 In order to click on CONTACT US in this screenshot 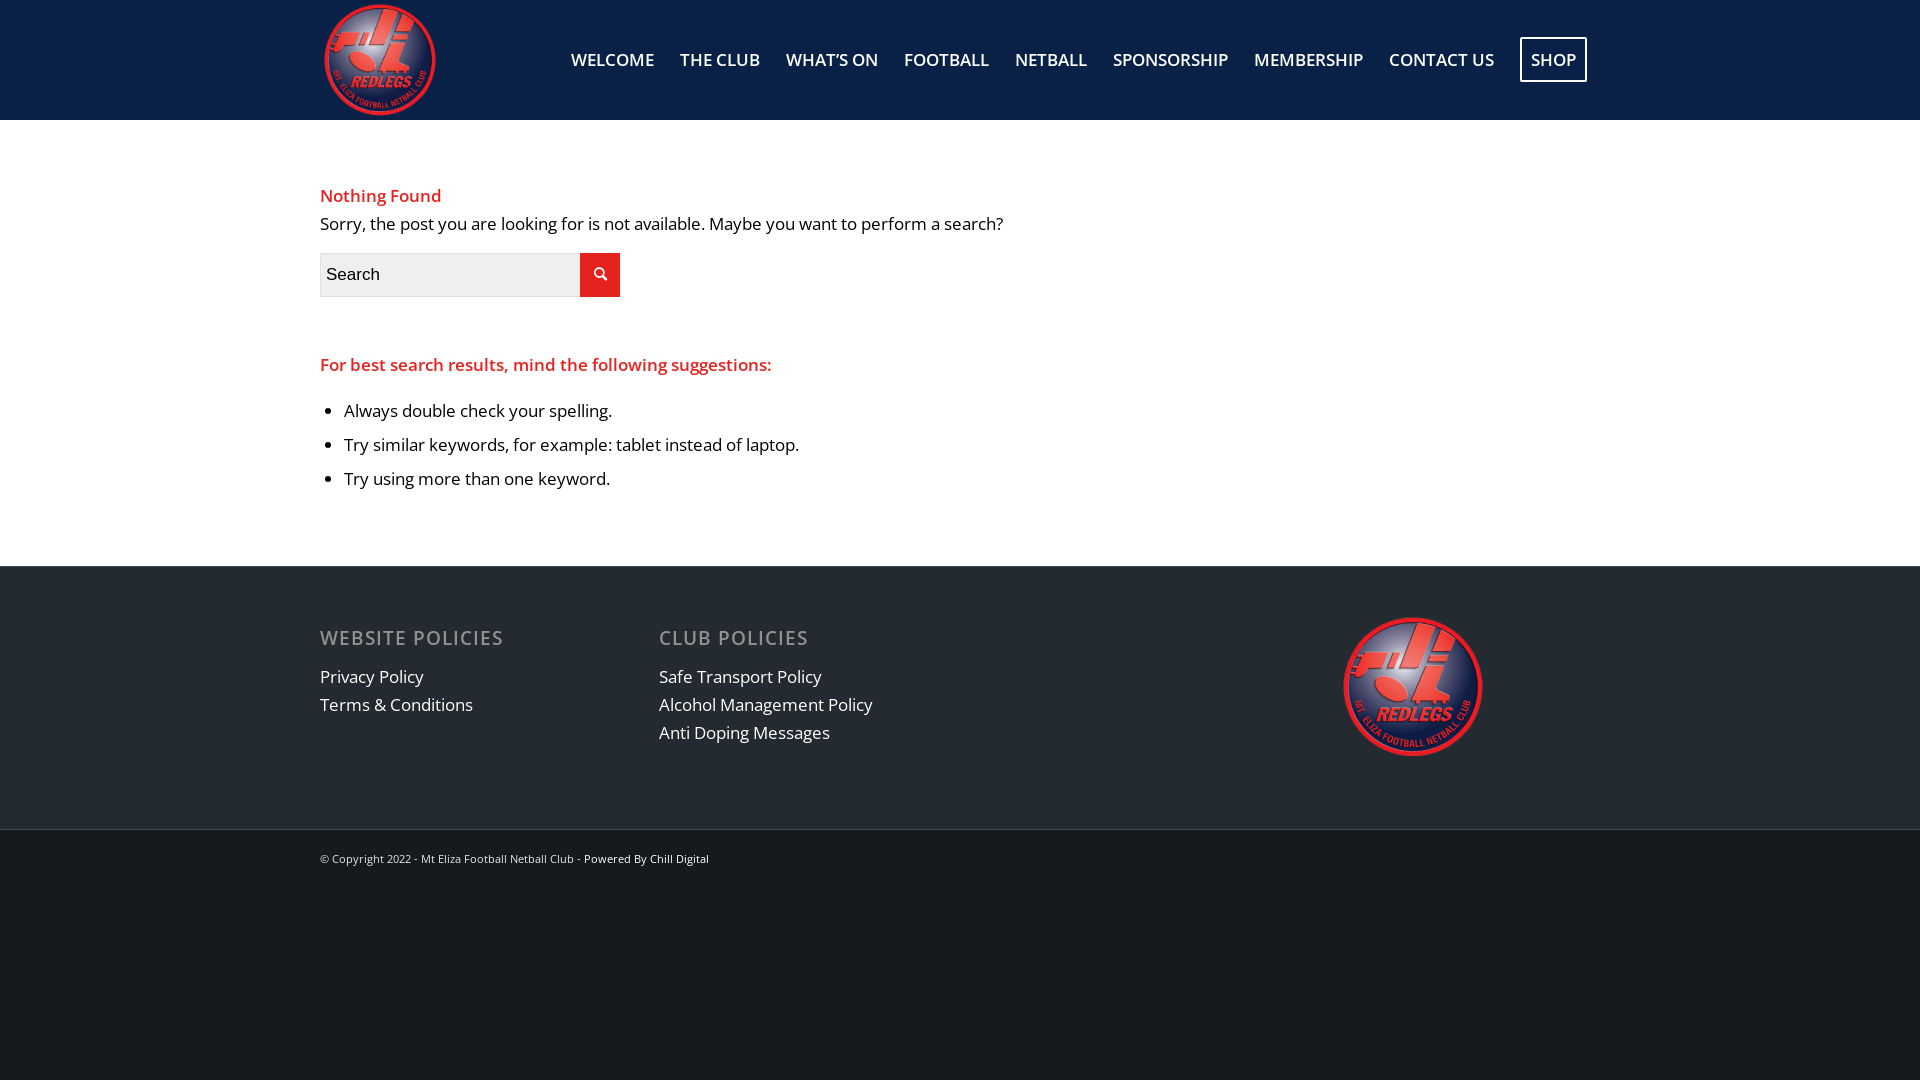, I will do `click(1442, 60)`.